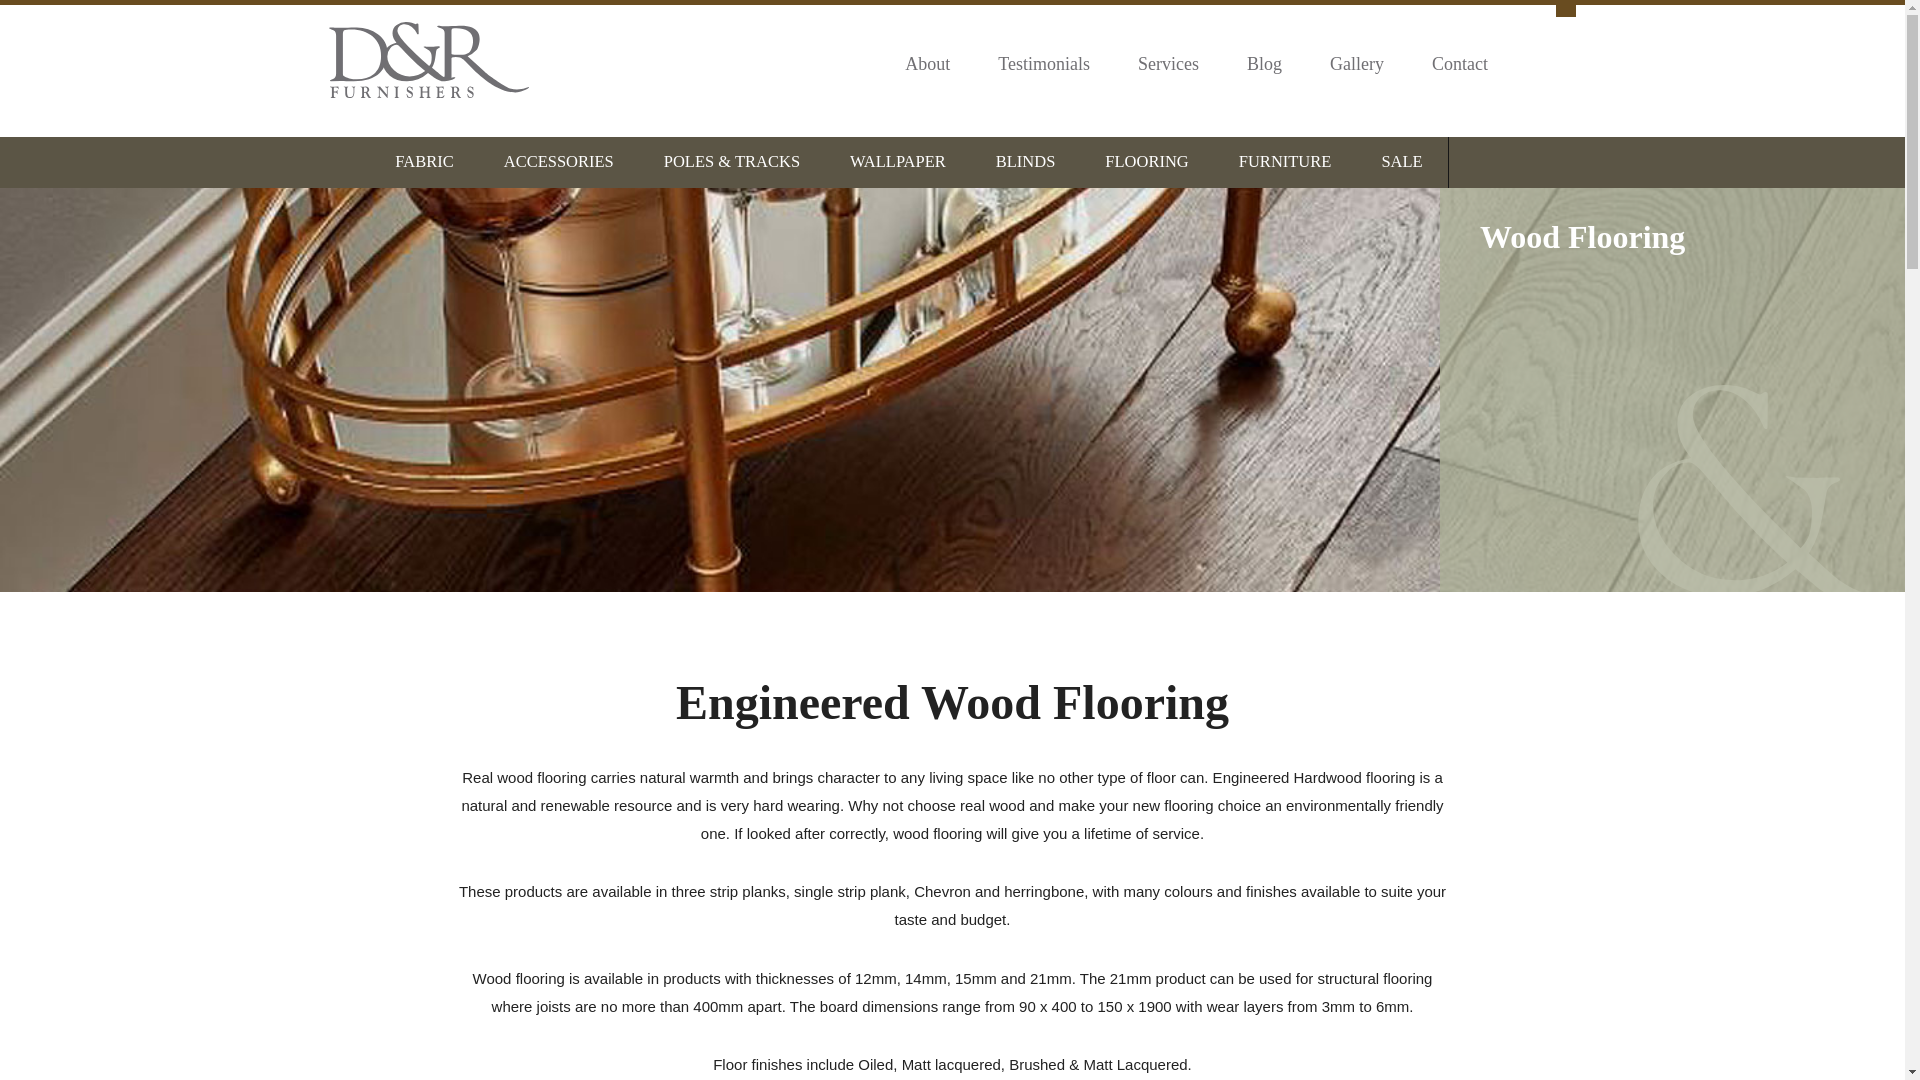  Describe the element at coordinates (1264, 64) in the screenshot. I see `Blog` at that location.